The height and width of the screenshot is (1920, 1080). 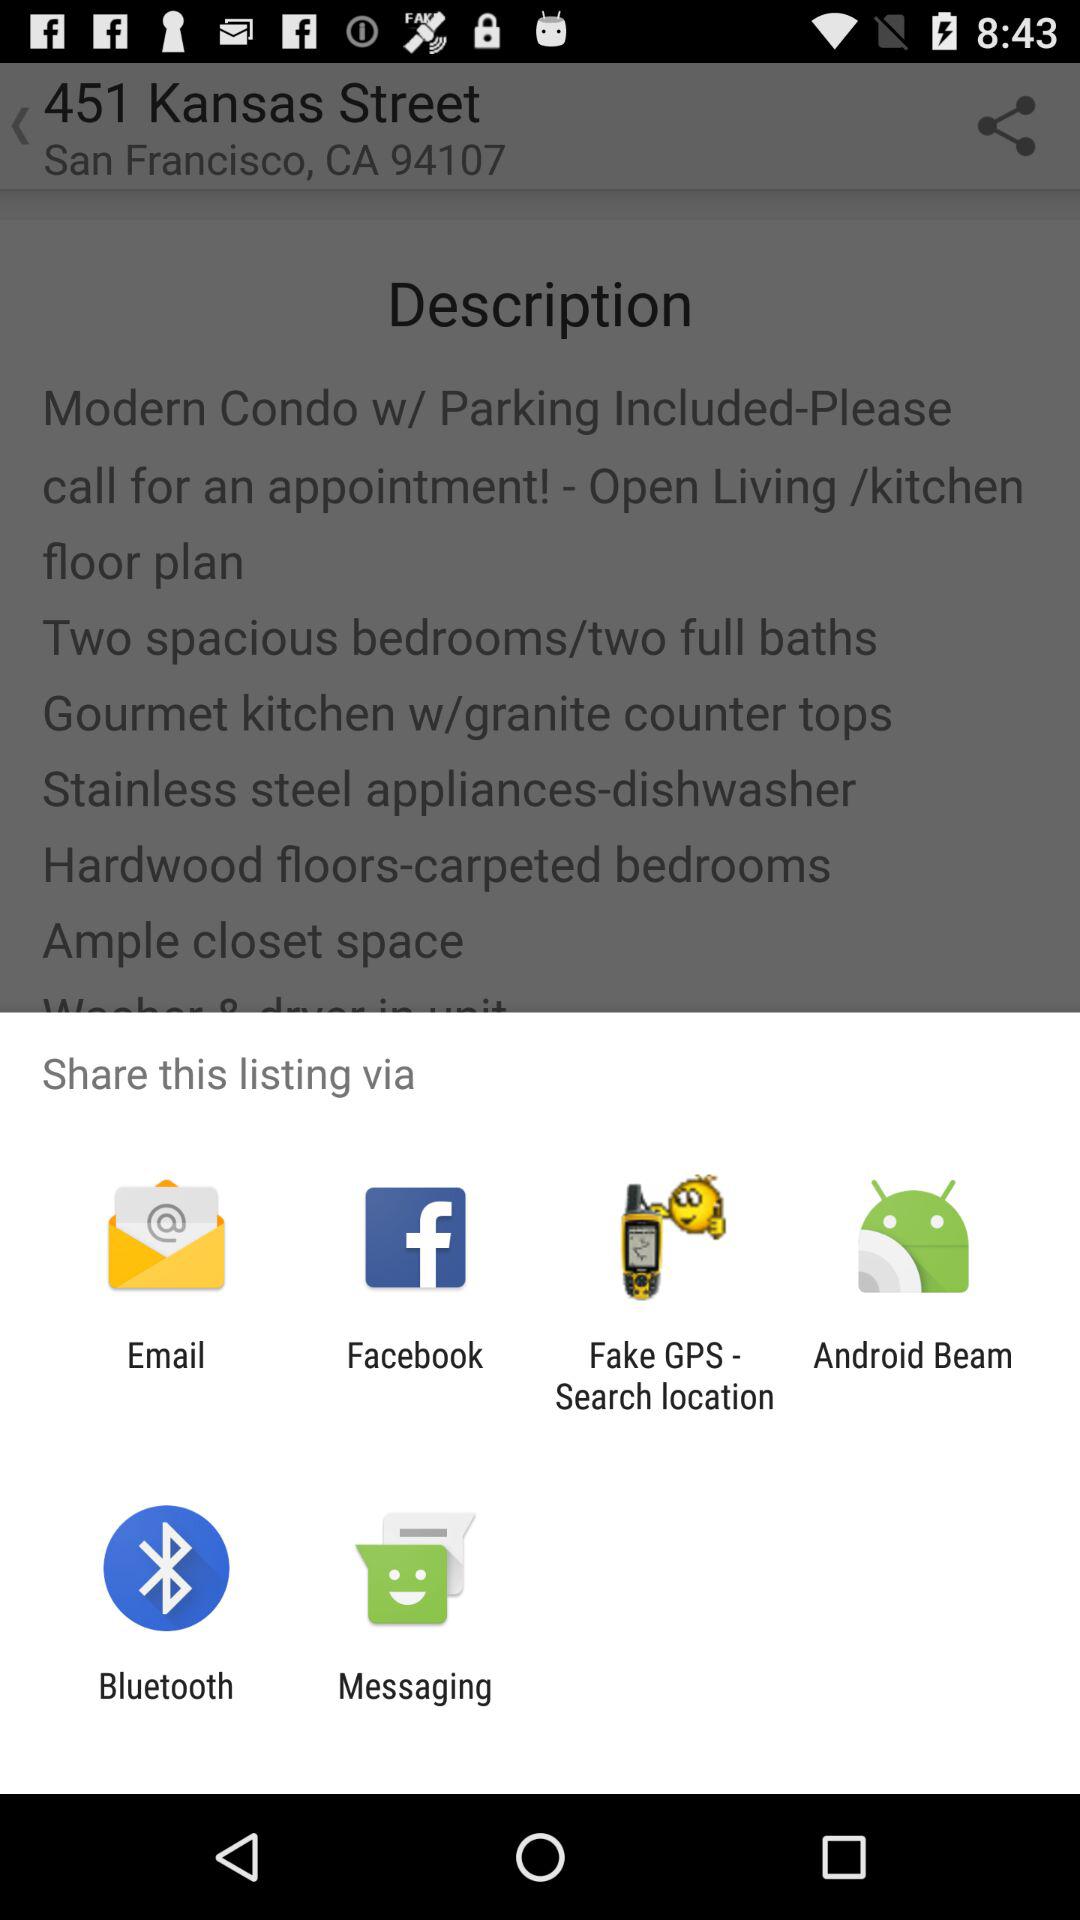 What do you see at coordinates (912, 1375) in the screenshot?
I see `launch the icon at the bottom right corner` at bounding box center [912, 1375].